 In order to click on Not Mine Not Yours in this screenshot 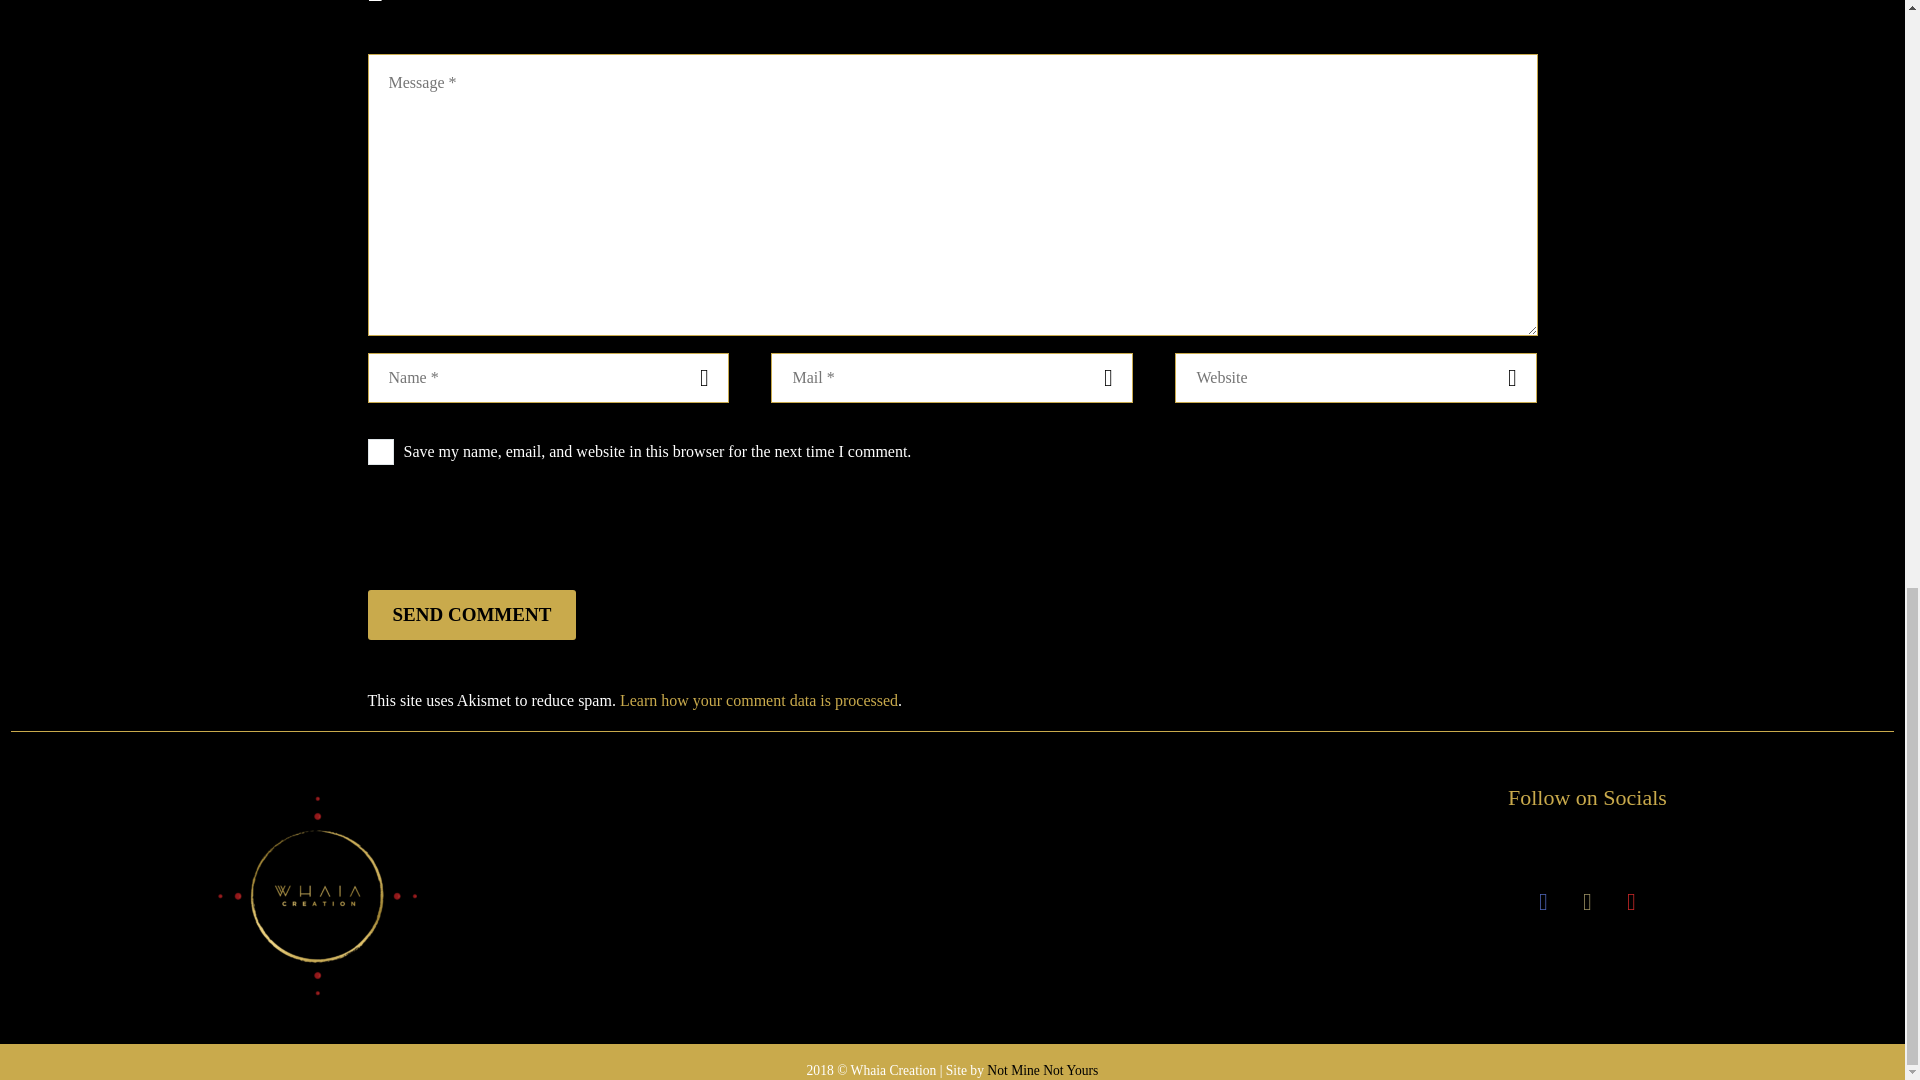, I will do `click(1042, 1070)`.